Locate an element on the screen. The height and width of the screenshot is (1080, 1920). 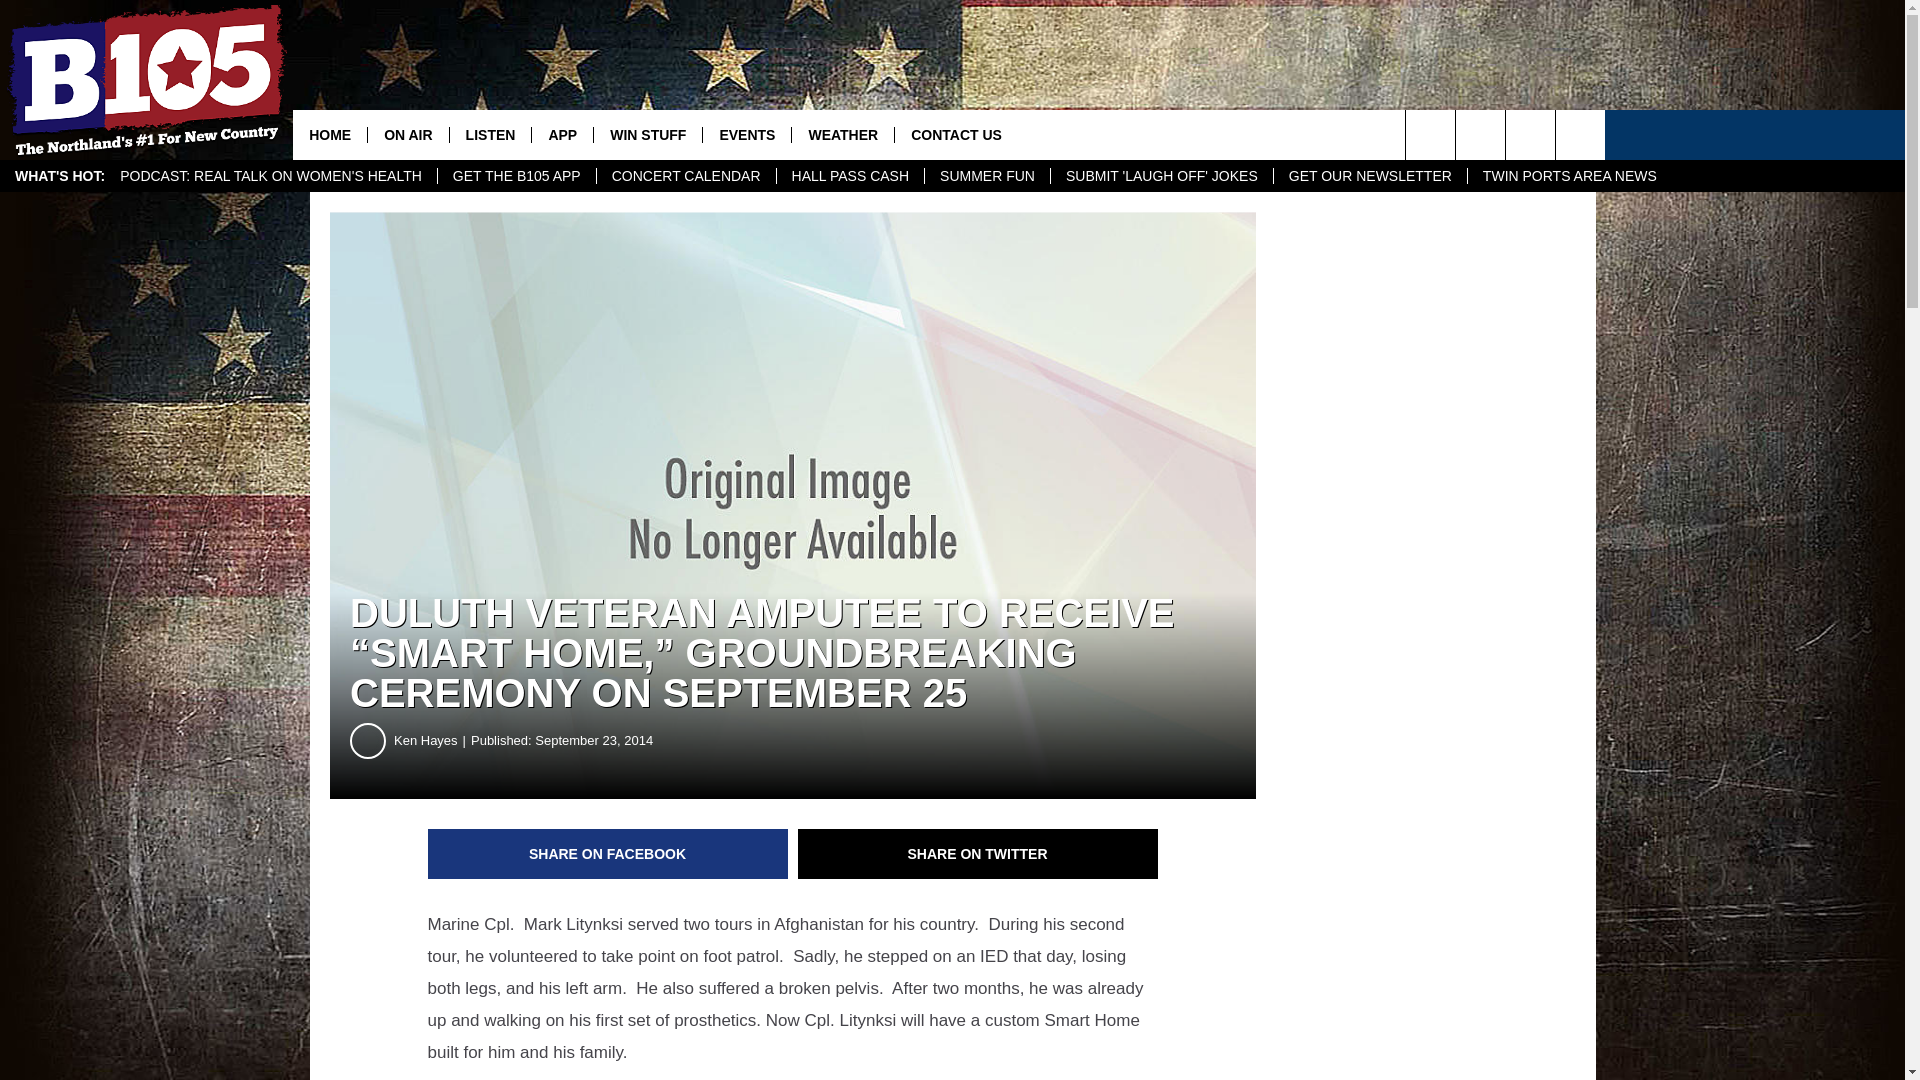
GET THE B105 APP is located at coordinates (516, 176).